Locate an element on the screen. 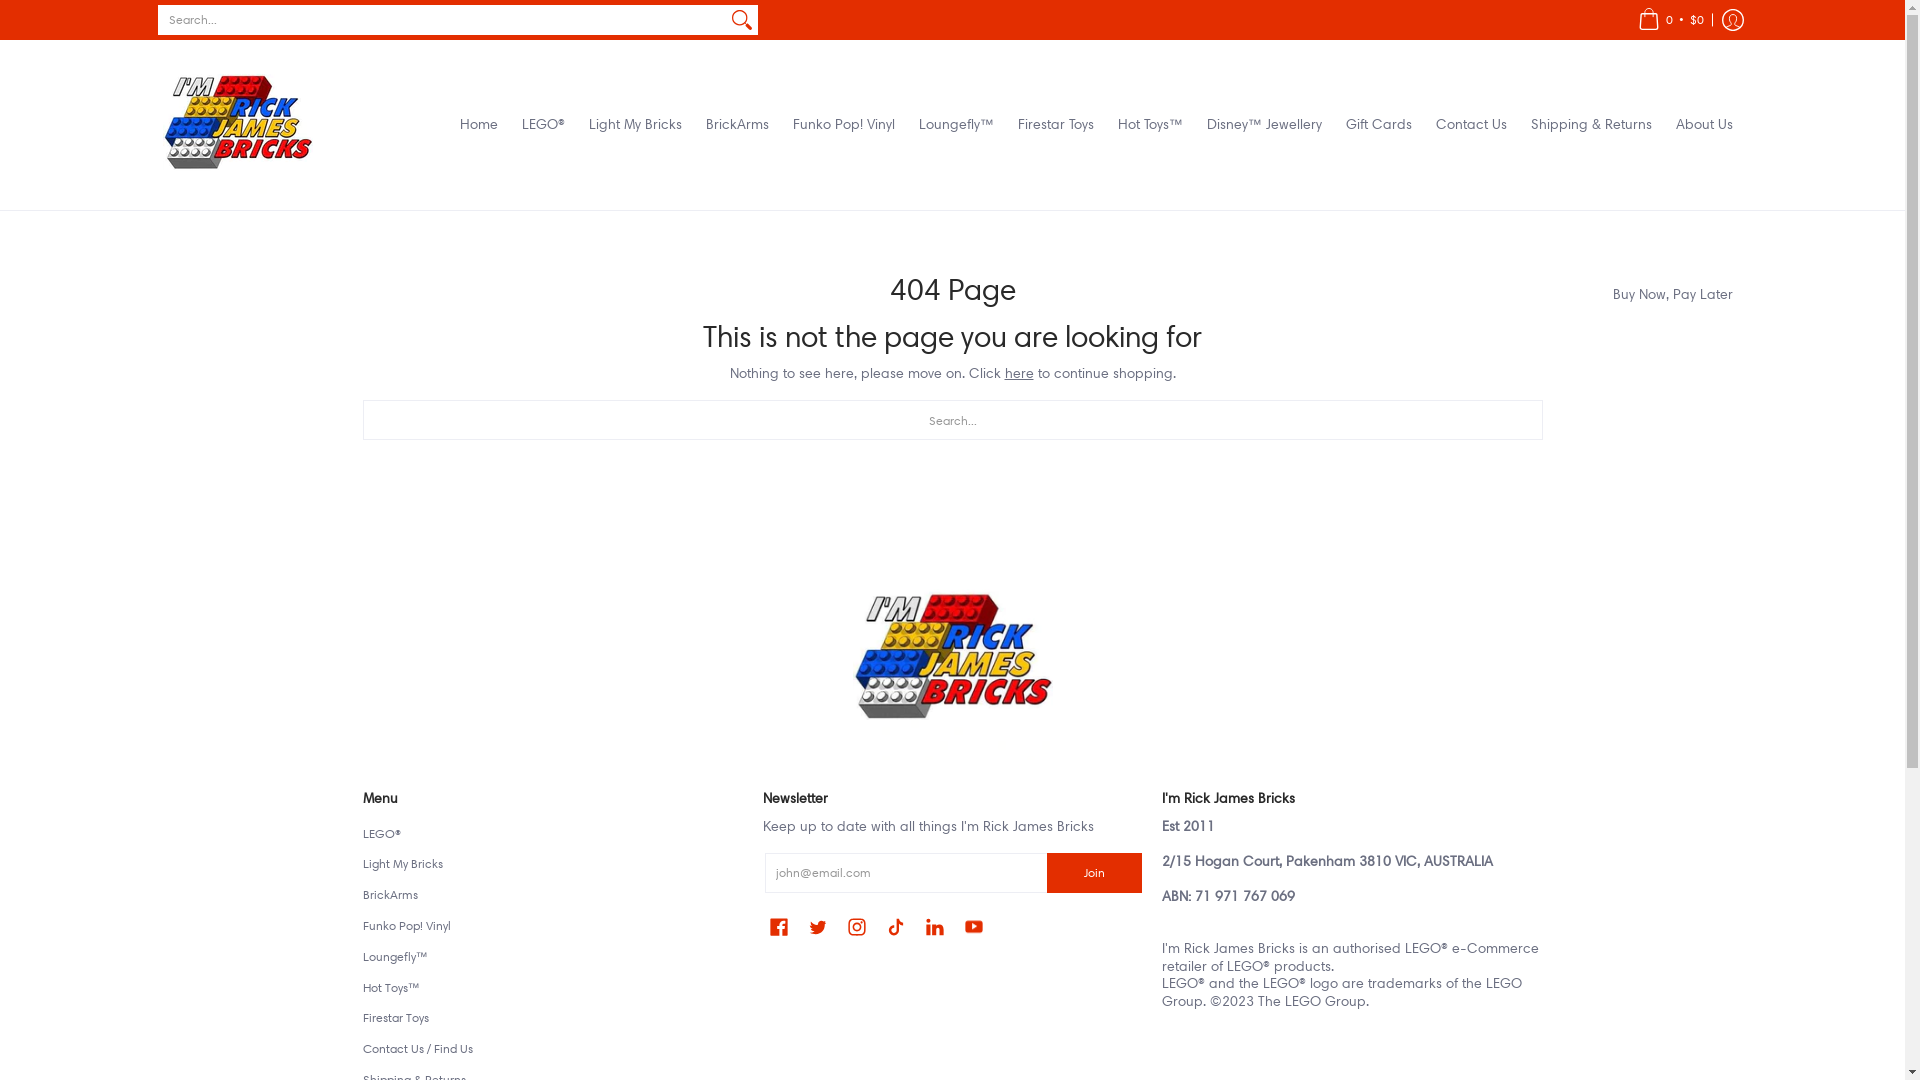  Light My Bricks is located at coordinates (634, 125).